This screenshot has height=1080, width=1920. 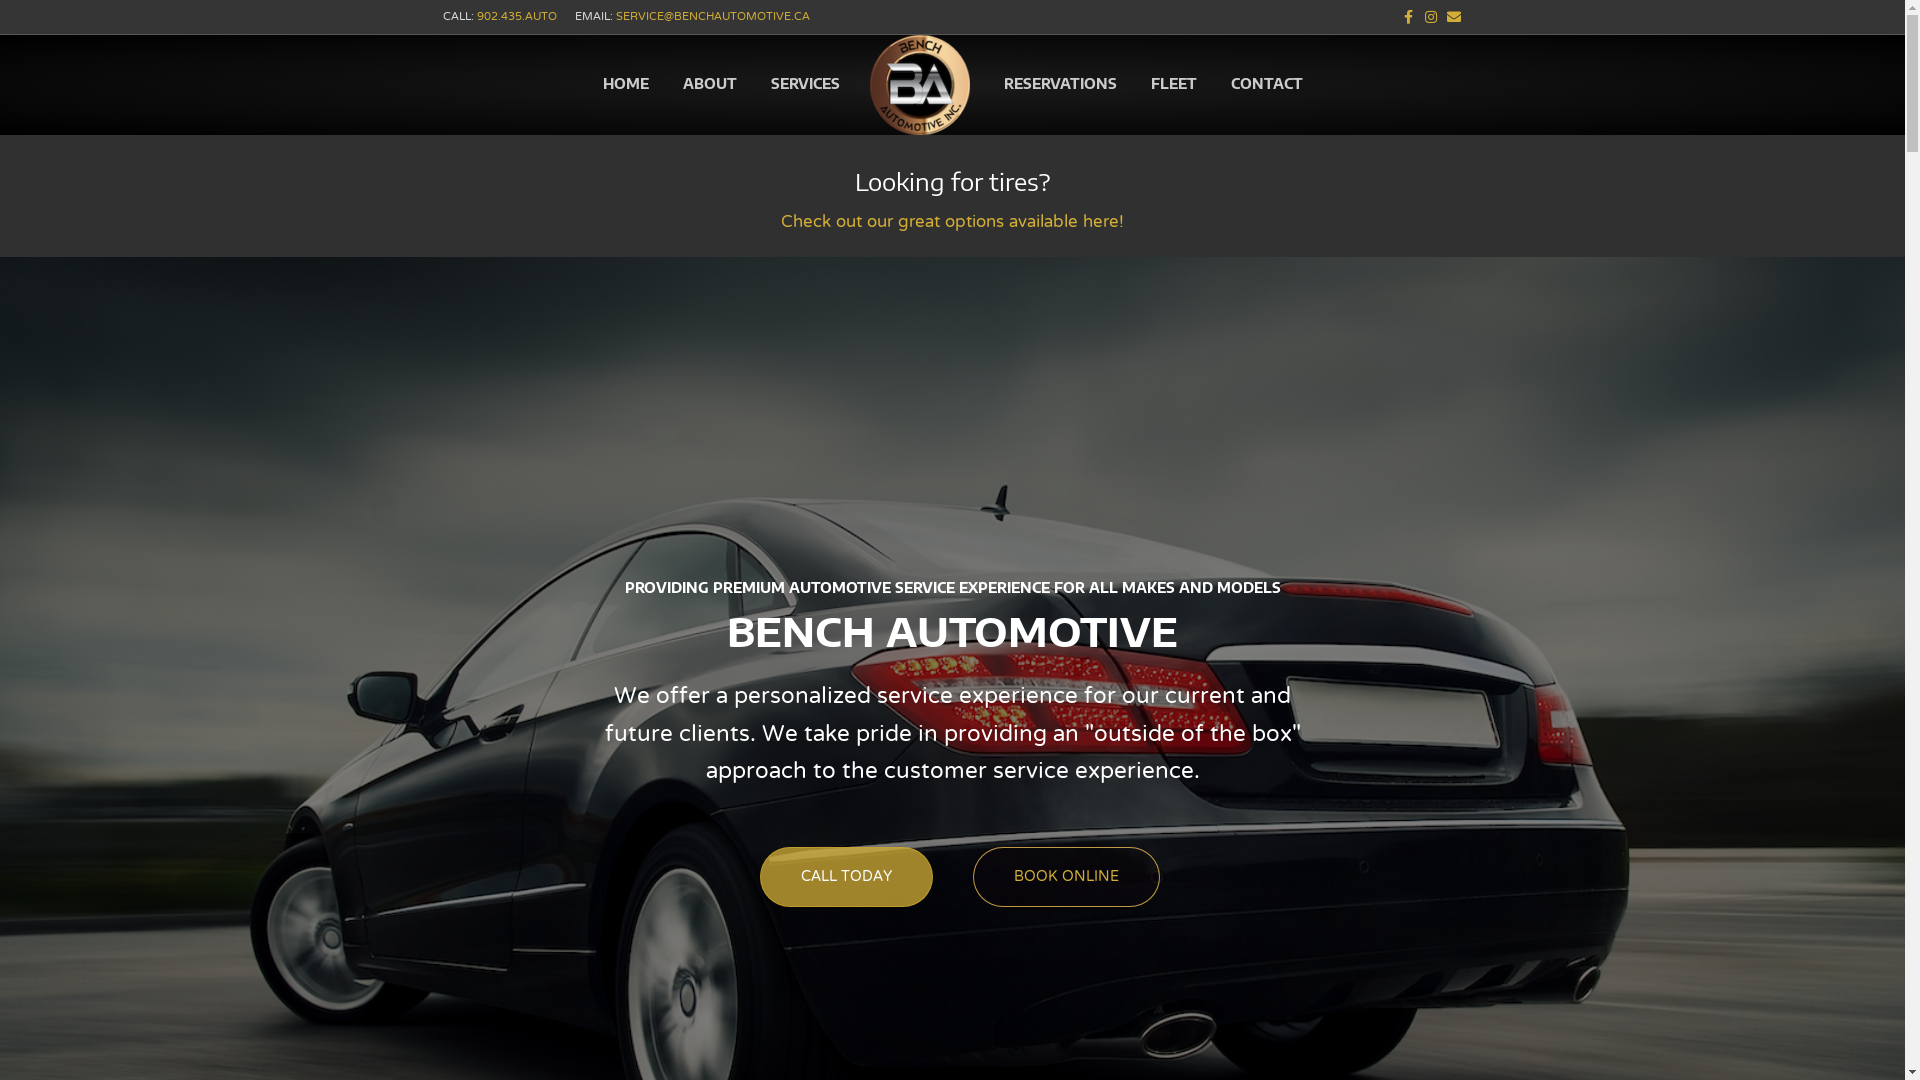 I want to click on BOOK ONLINE, so click(x=1066, y=877).